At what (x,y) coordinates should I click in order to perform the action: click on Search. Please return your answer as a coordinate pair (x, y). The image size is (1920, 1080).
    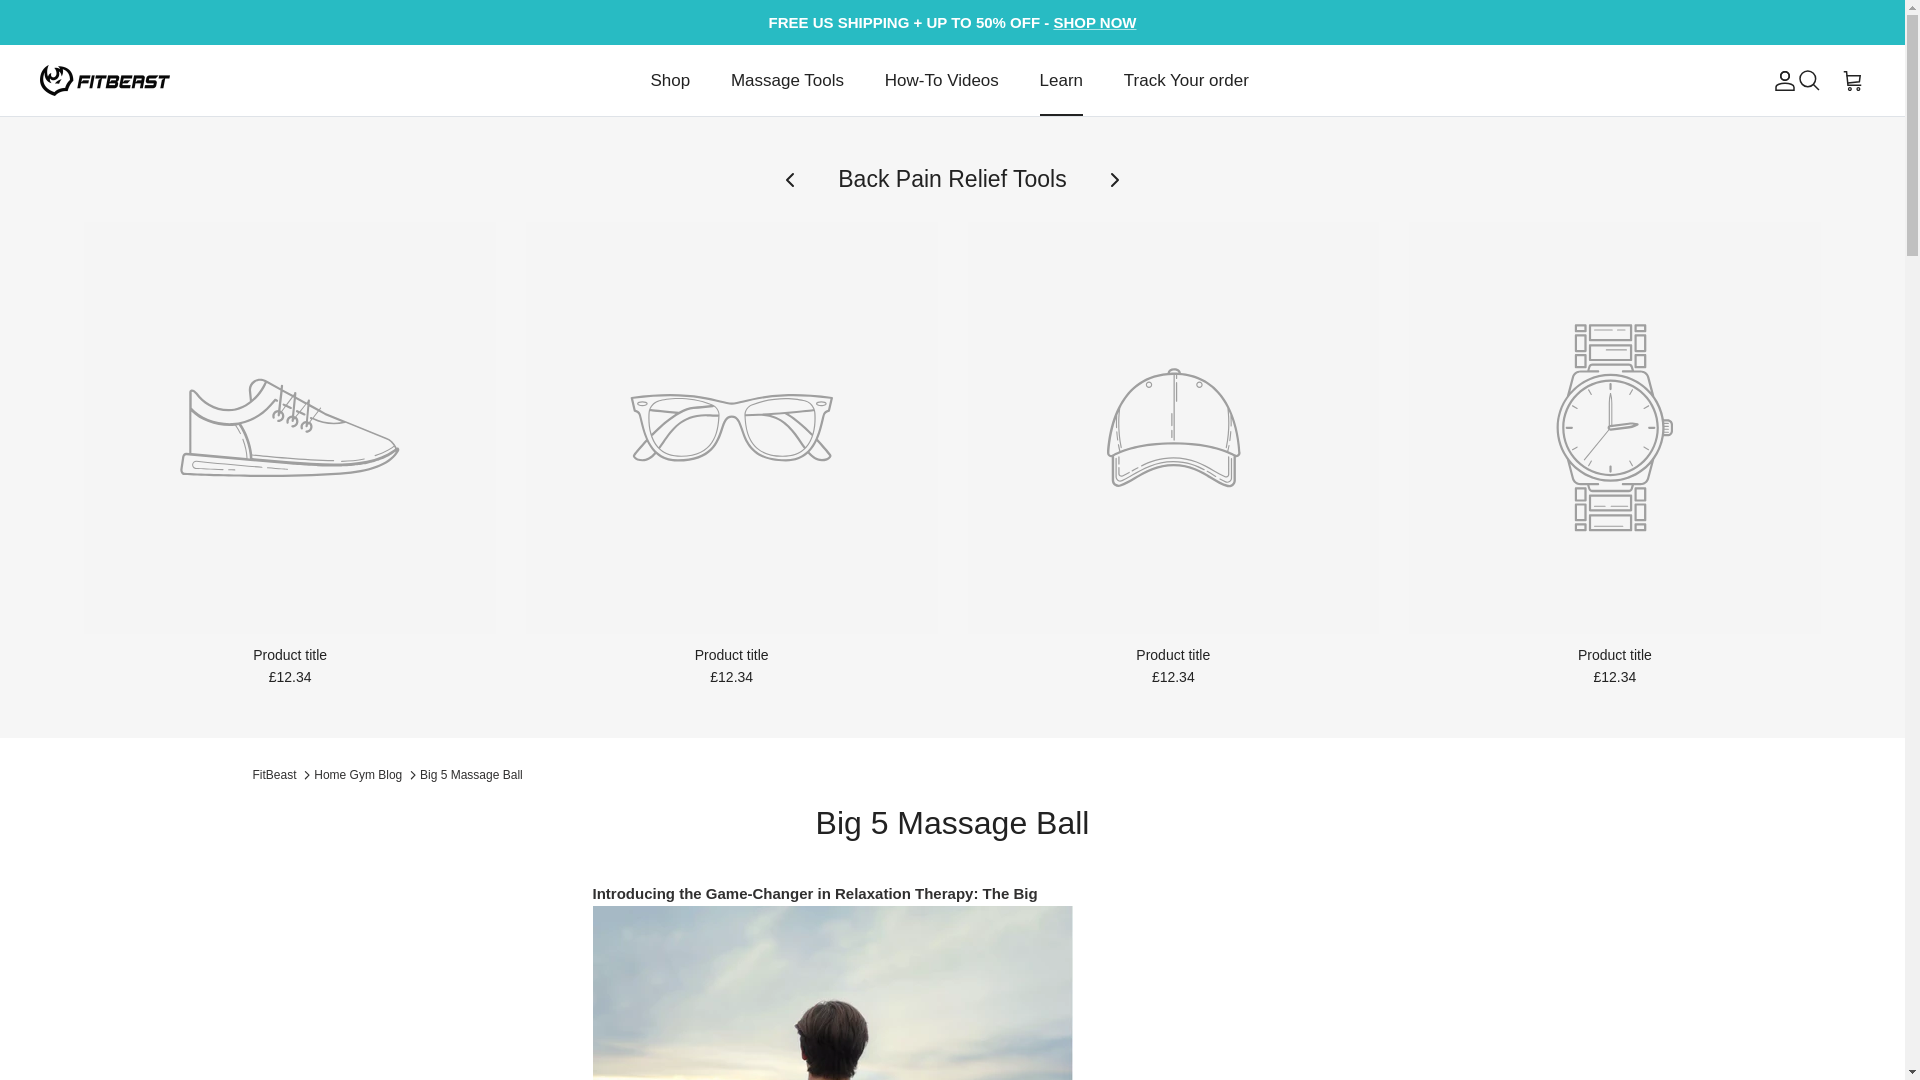
    Looking at the image, I should click on (1808, 80).